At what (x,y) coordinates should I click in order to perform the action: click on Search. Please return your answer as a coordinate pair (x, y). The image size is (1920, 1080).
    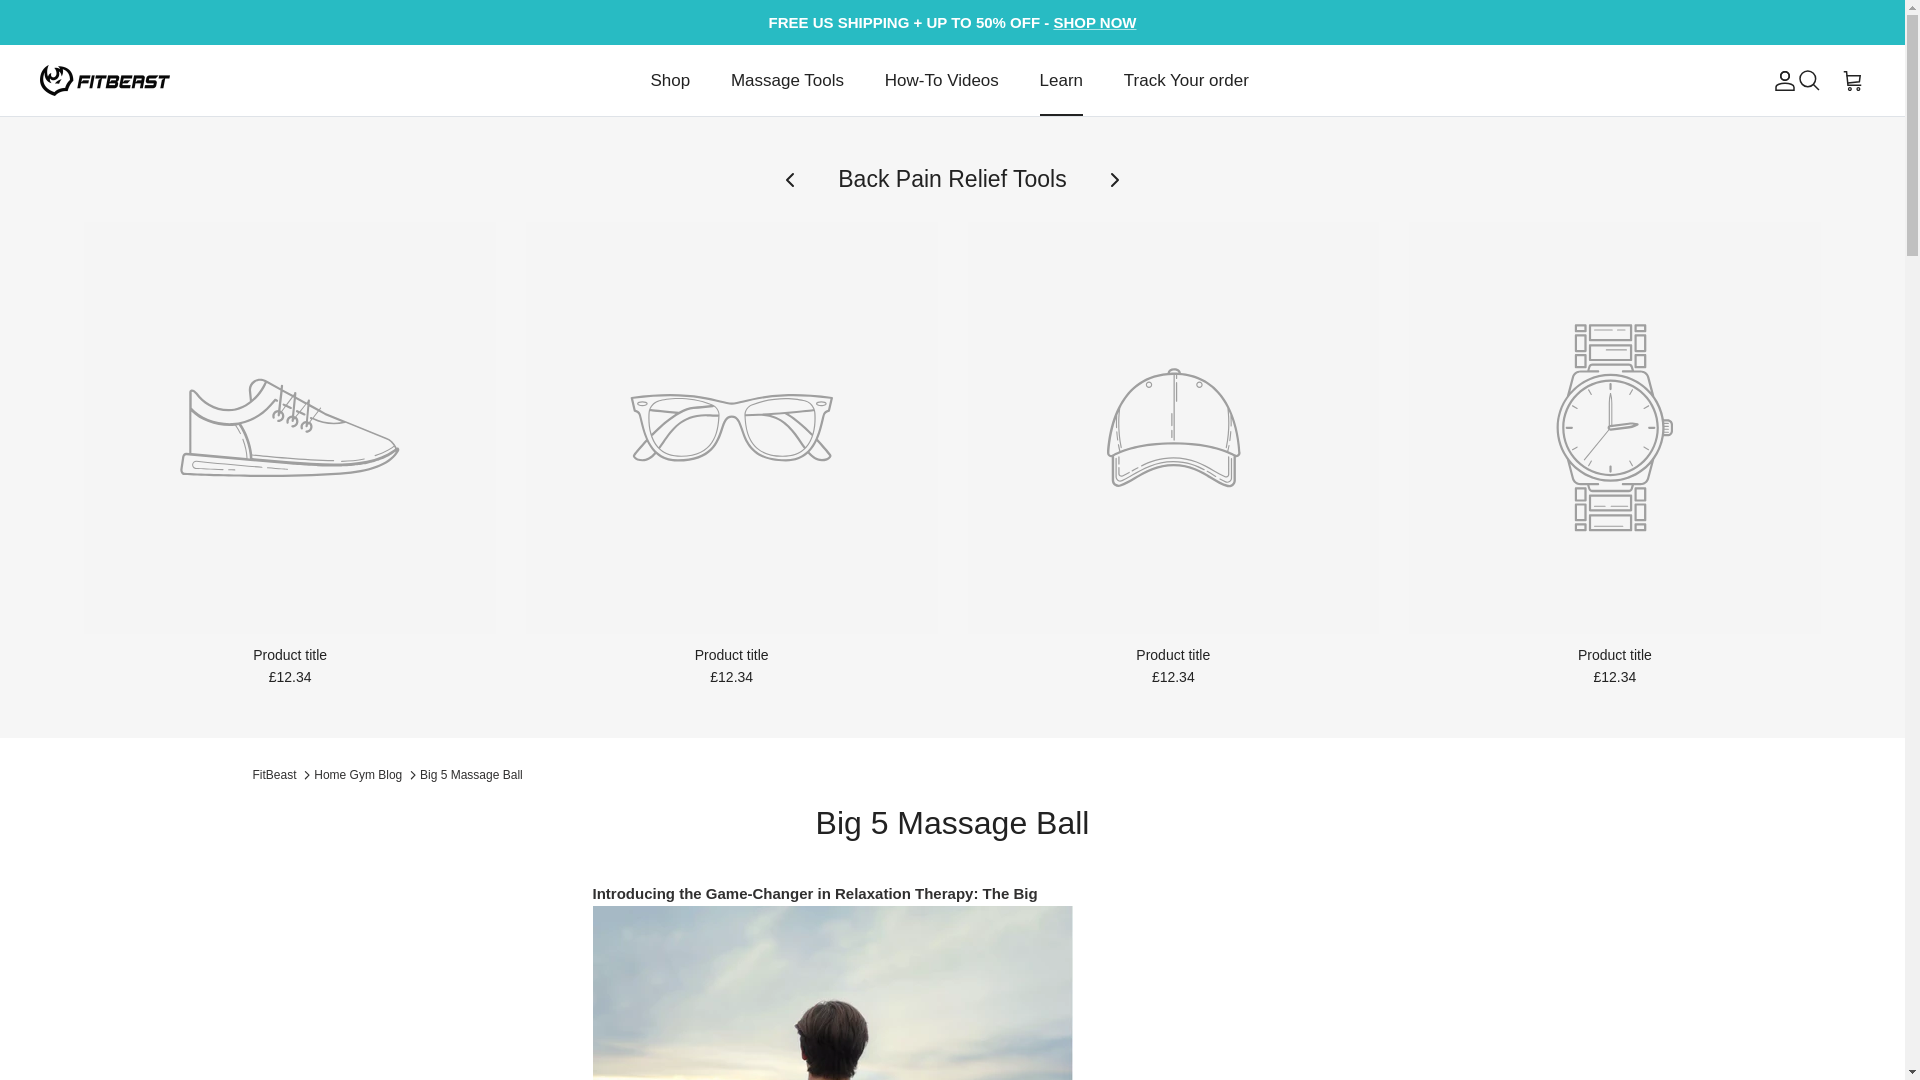
    Looking at the image, I should click on (1808, 80).